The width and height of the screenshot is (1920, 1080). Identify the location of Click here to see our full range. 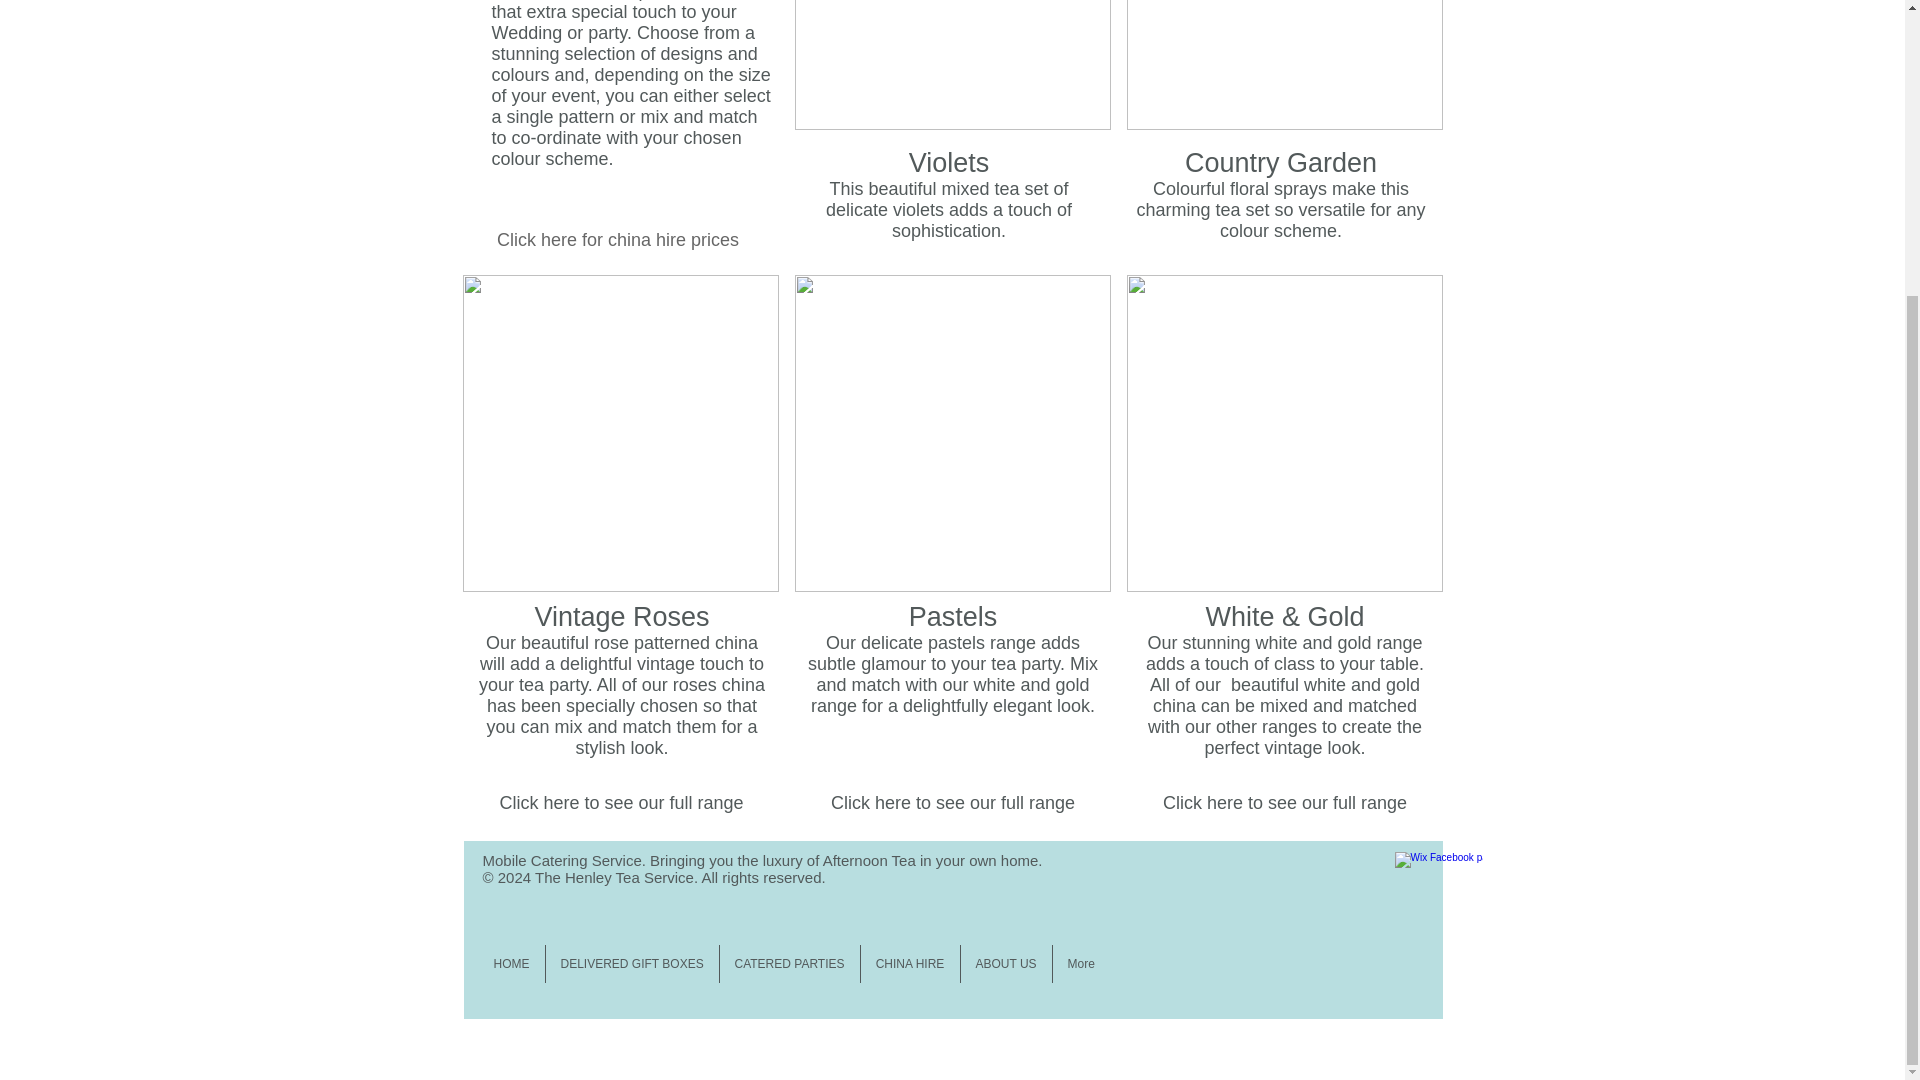
(1285, 804).